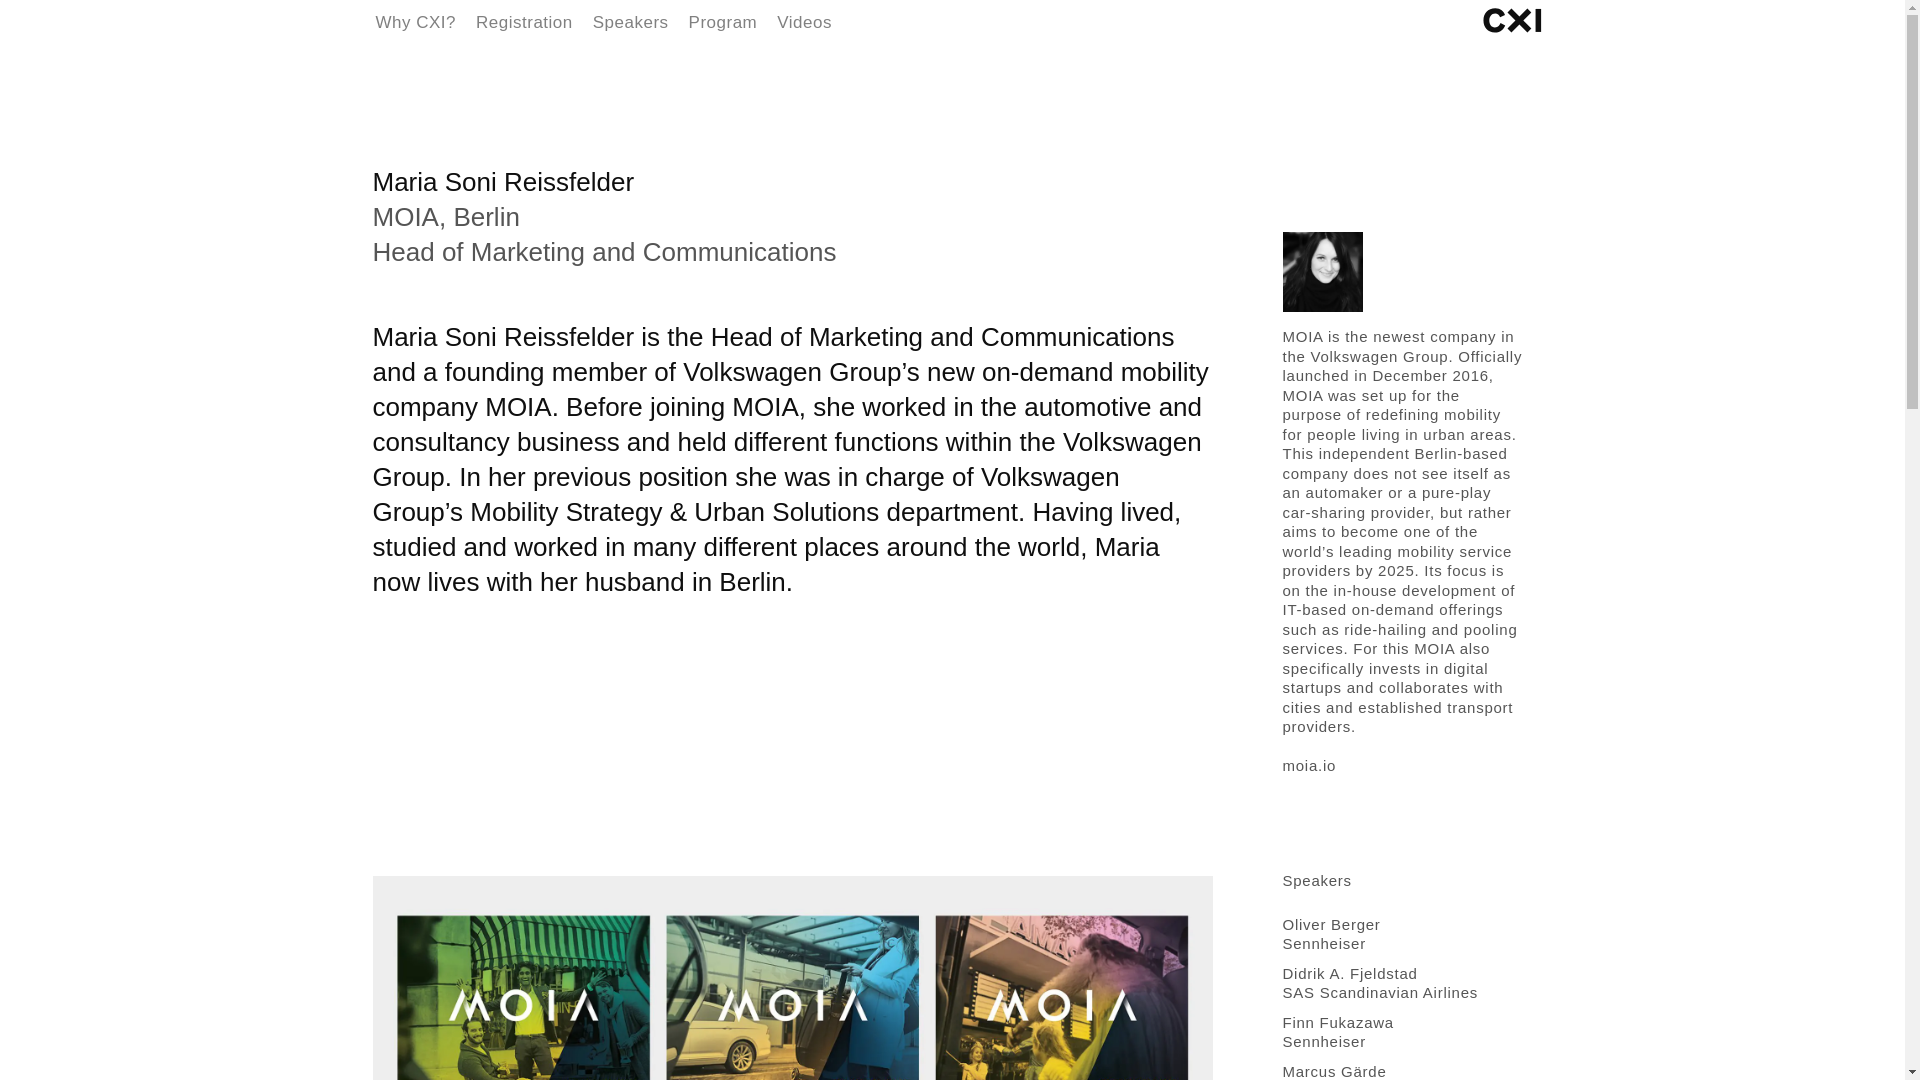 This screenshot has height=1080, width=1920. What do you see at coordinates (524, 22) in the screenshot?
I see `Registration` at bounding box center [524, 22].